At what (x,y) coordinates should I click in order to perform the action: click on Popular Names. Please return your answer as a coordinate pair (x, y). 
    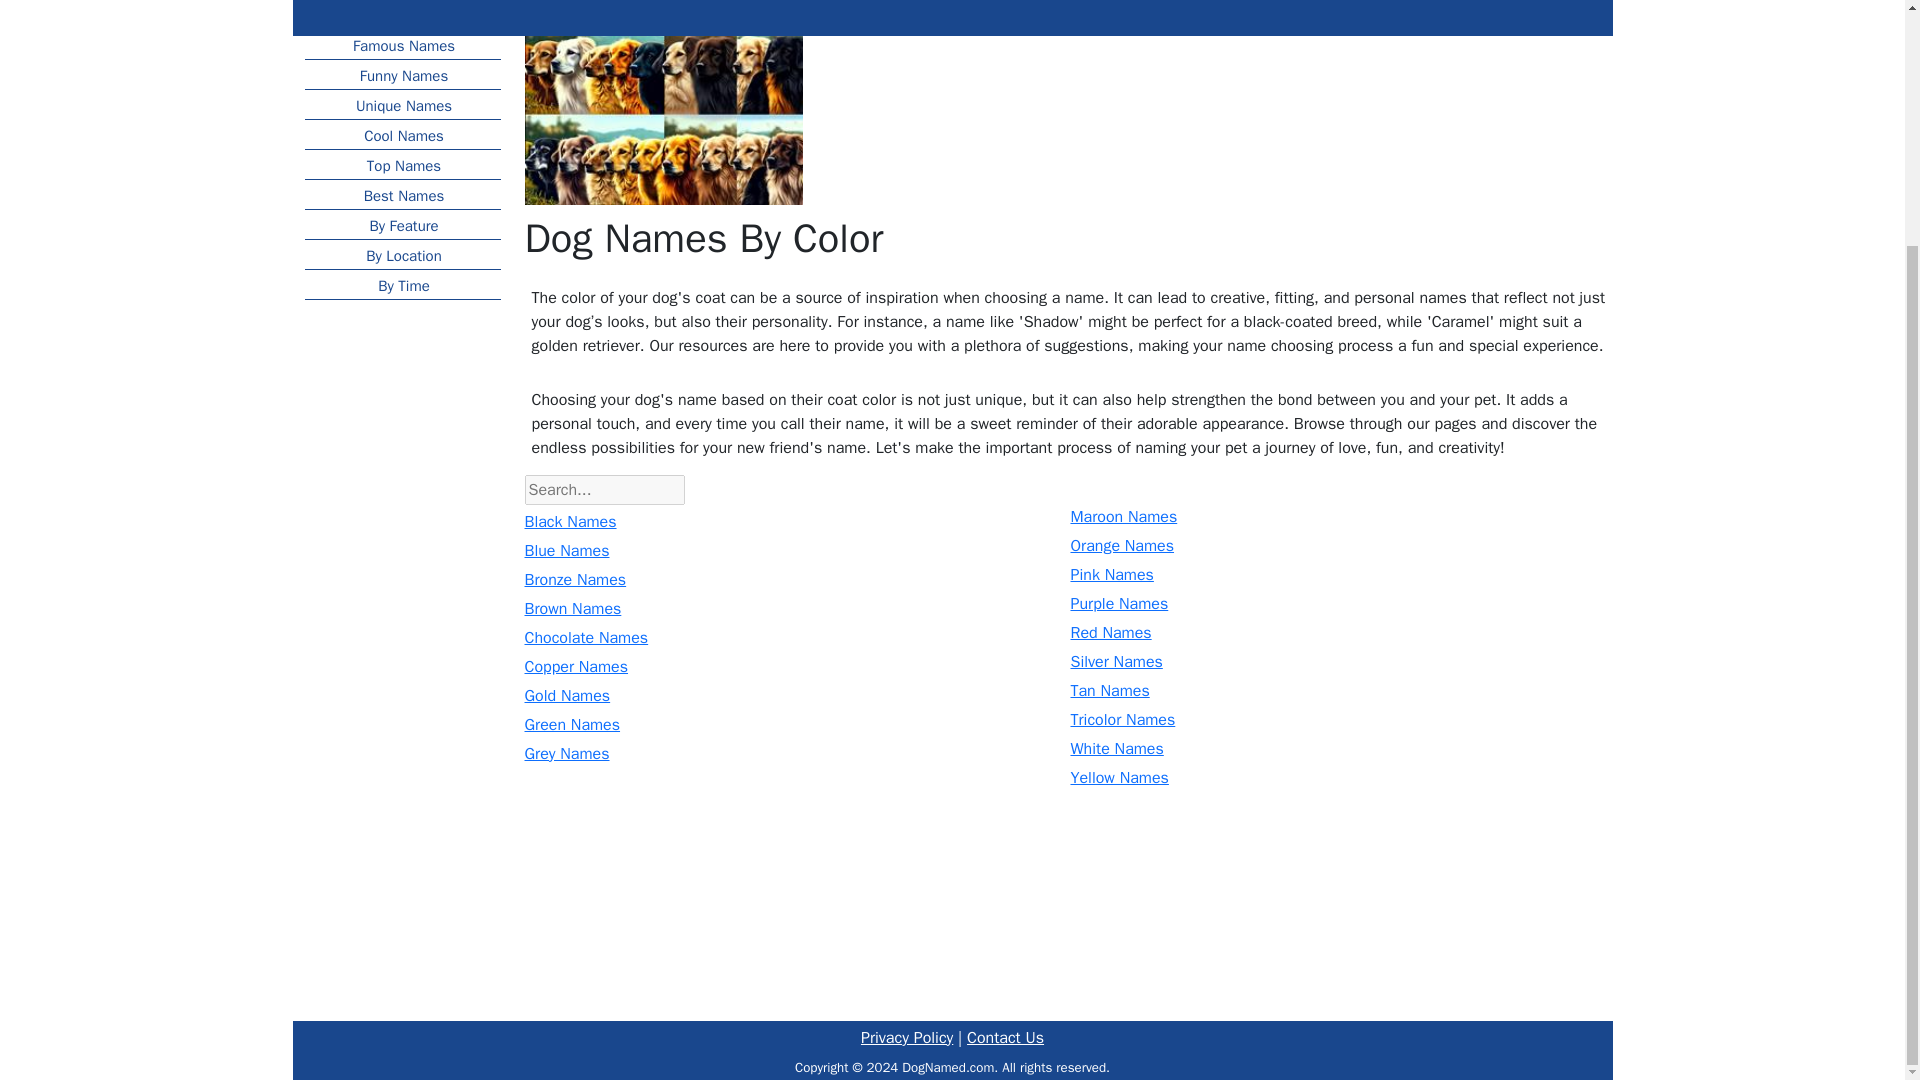
    Looking at the image, I should click on (401, 14).